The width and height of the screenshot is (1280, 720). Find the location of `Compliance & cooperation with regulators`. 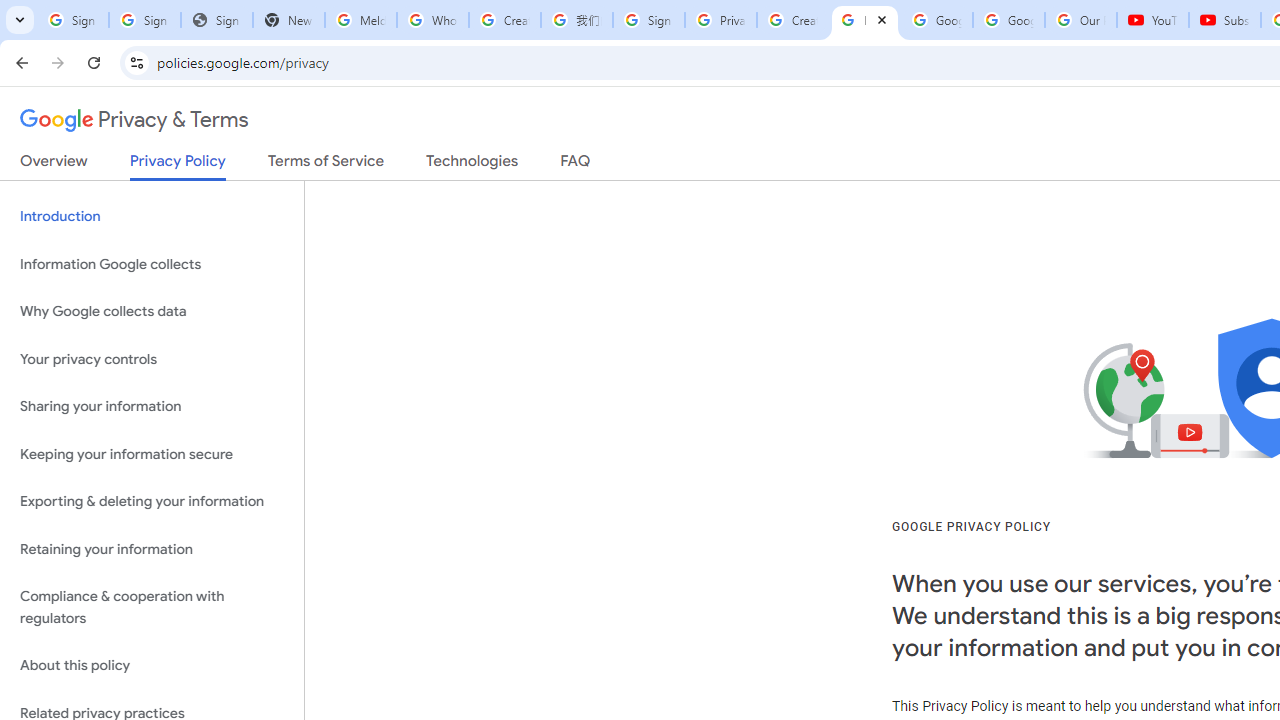

Compliance & cooperation with regulators is located at coordinates (152, 608).